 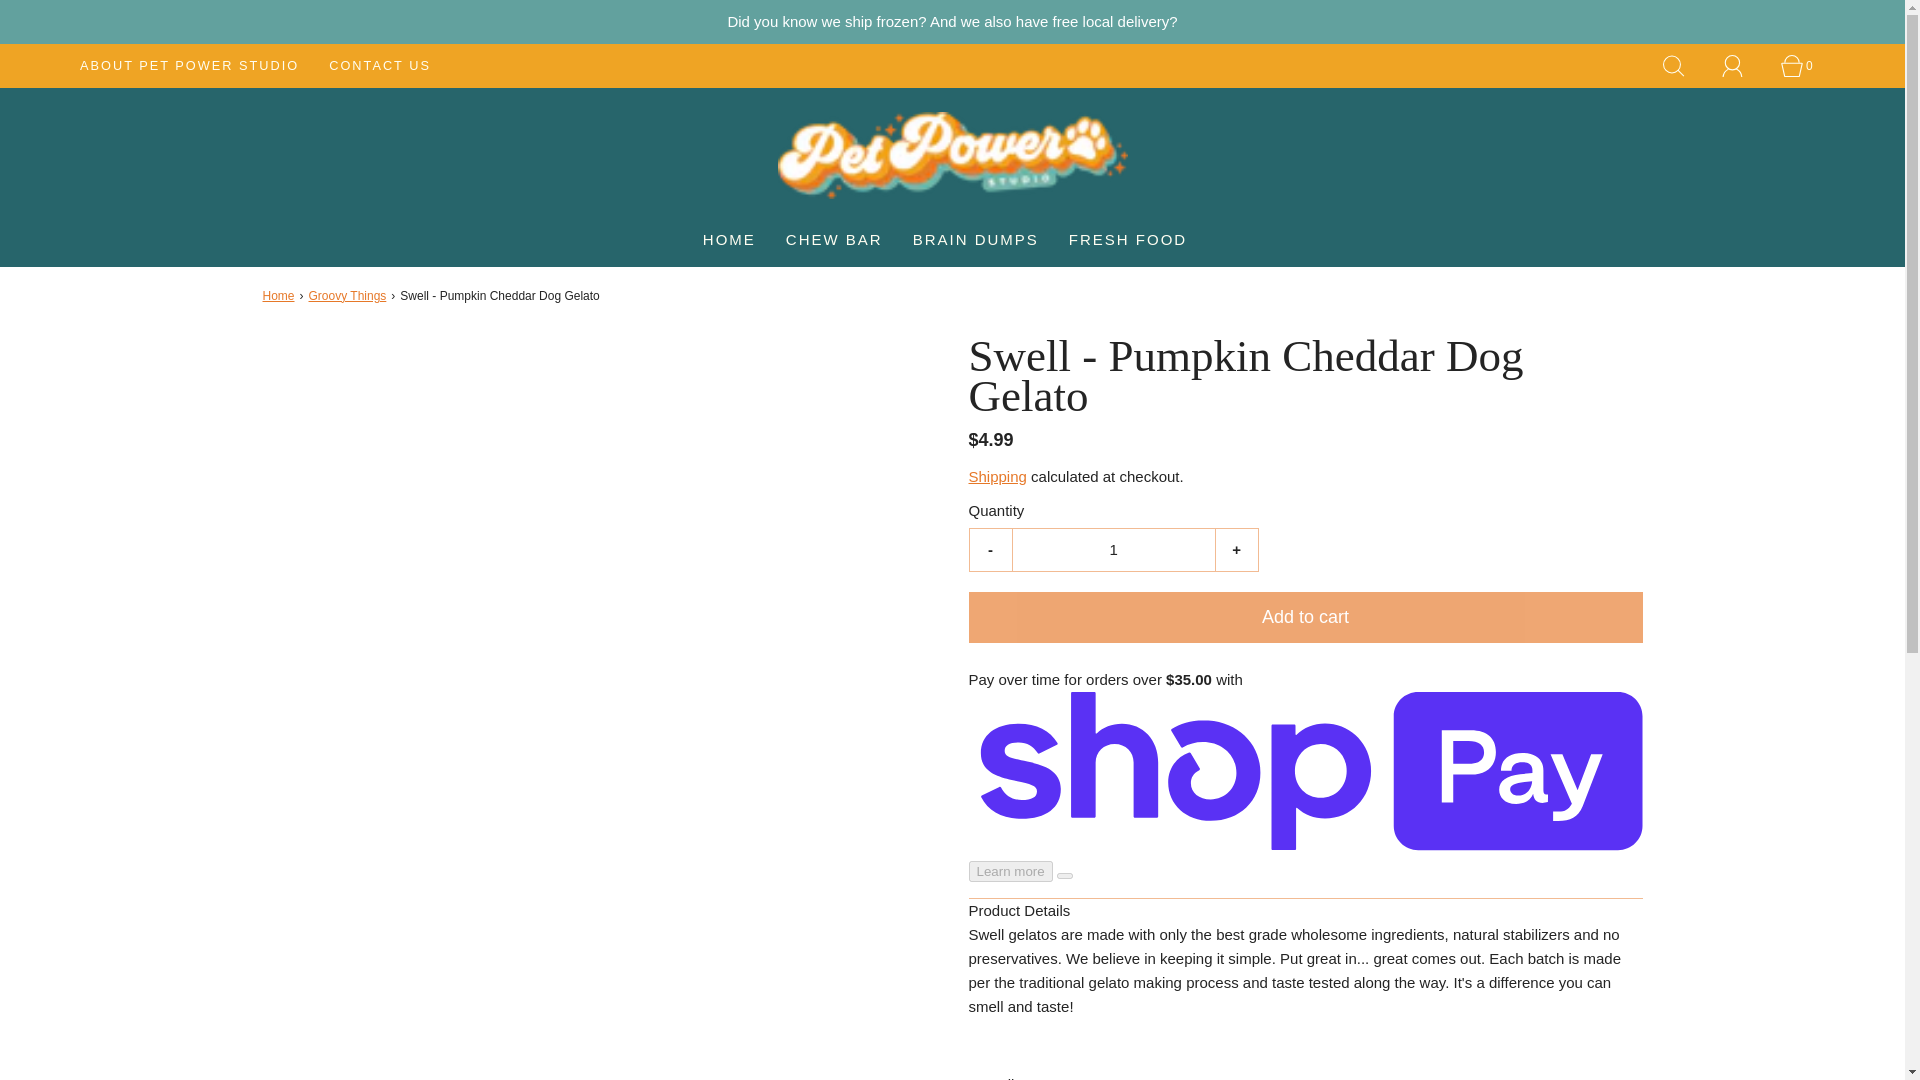 What do you see at coordinates (280, 296) in the screenshot?
I see `Back to the frontpage` at bounding box center [280, 296].